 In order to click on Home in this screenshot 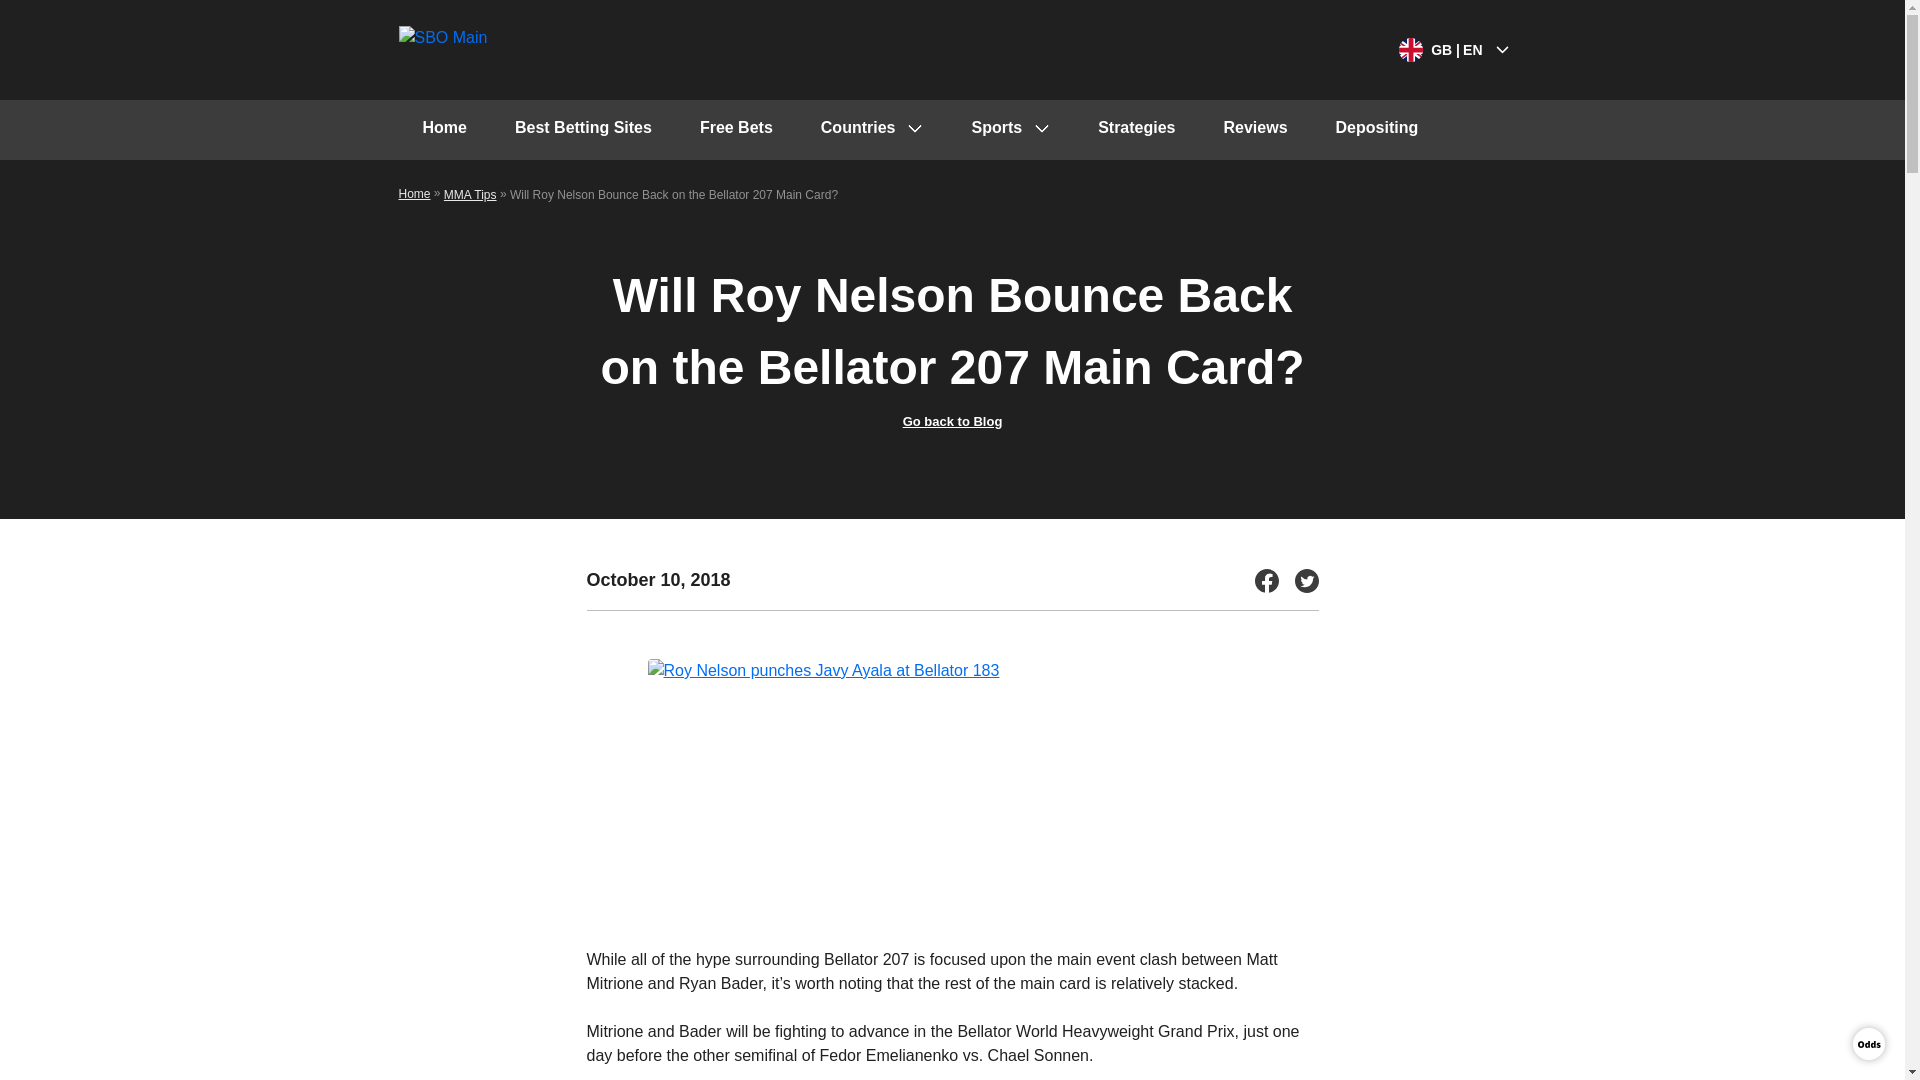, I will do `click(414, 193)`.